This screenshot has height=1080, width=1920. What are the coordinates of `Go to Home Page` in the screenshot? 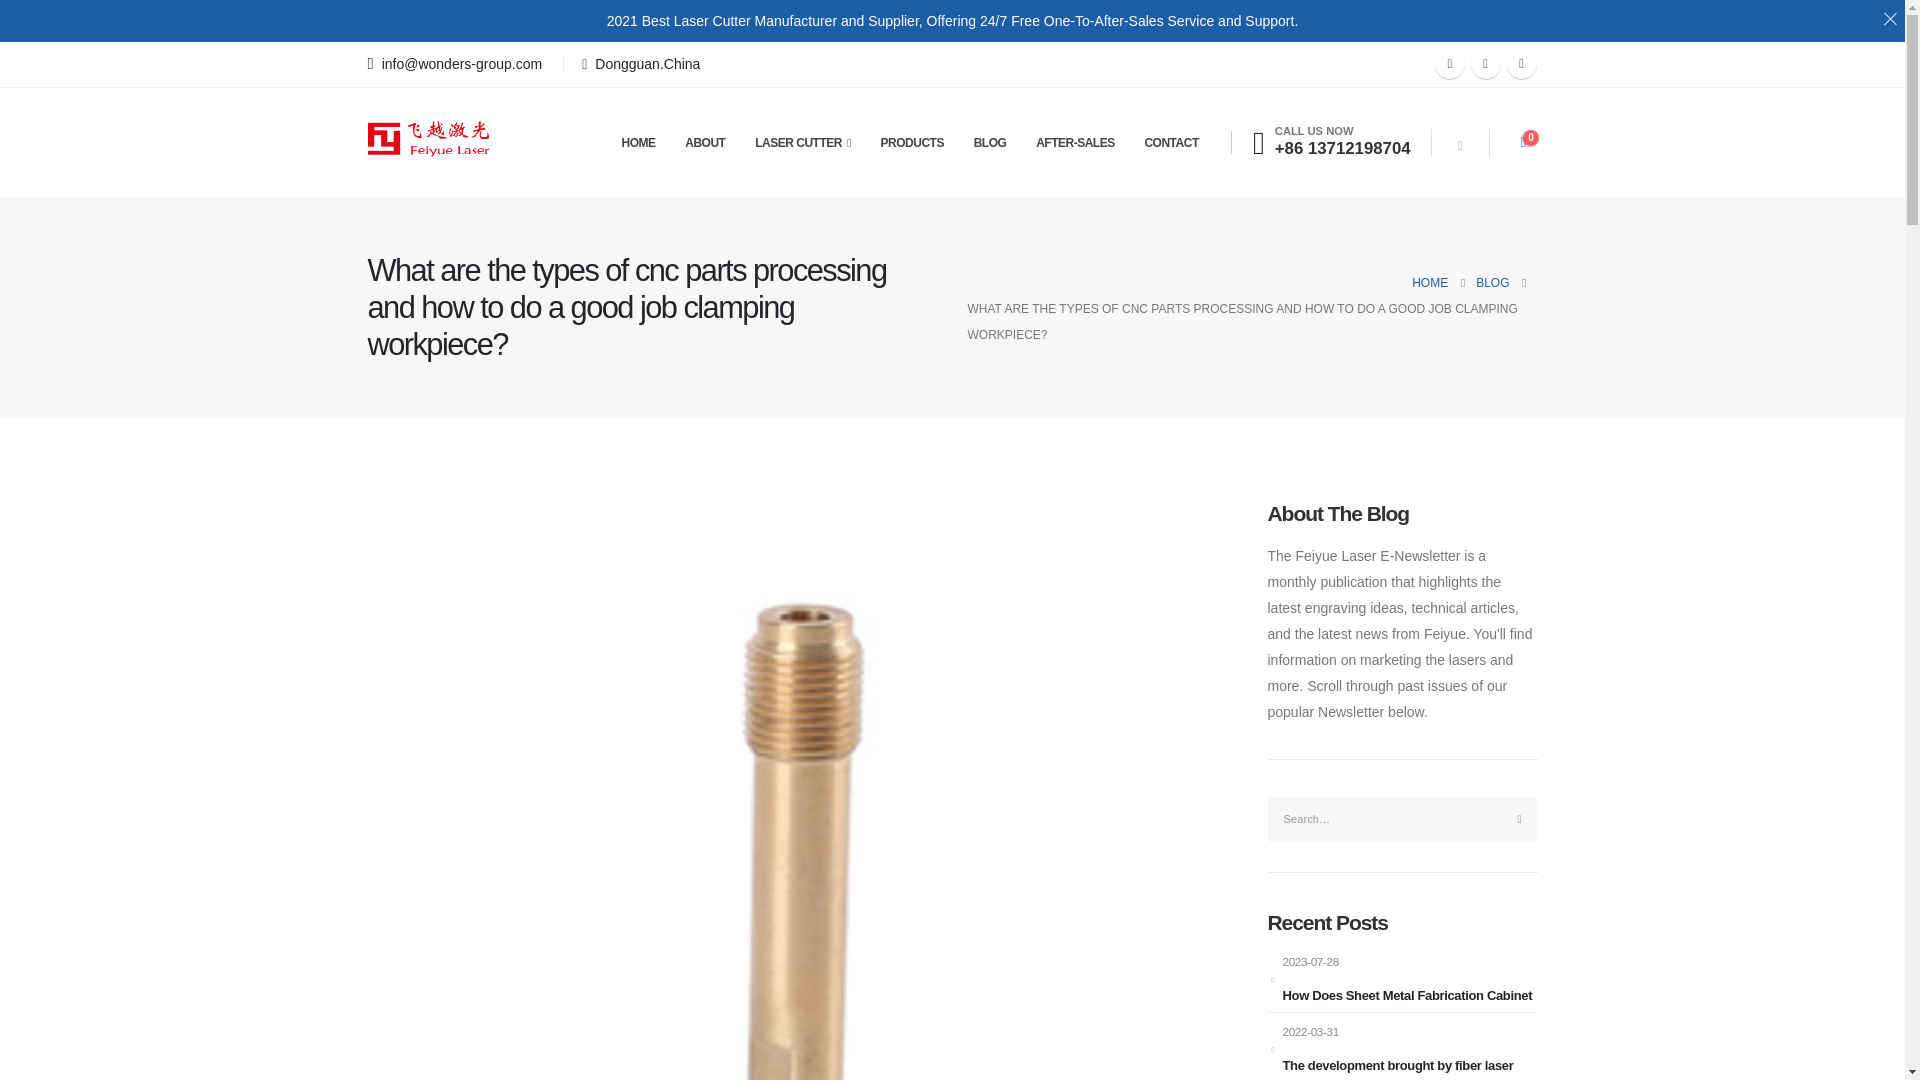 It's located at (1429, 282).